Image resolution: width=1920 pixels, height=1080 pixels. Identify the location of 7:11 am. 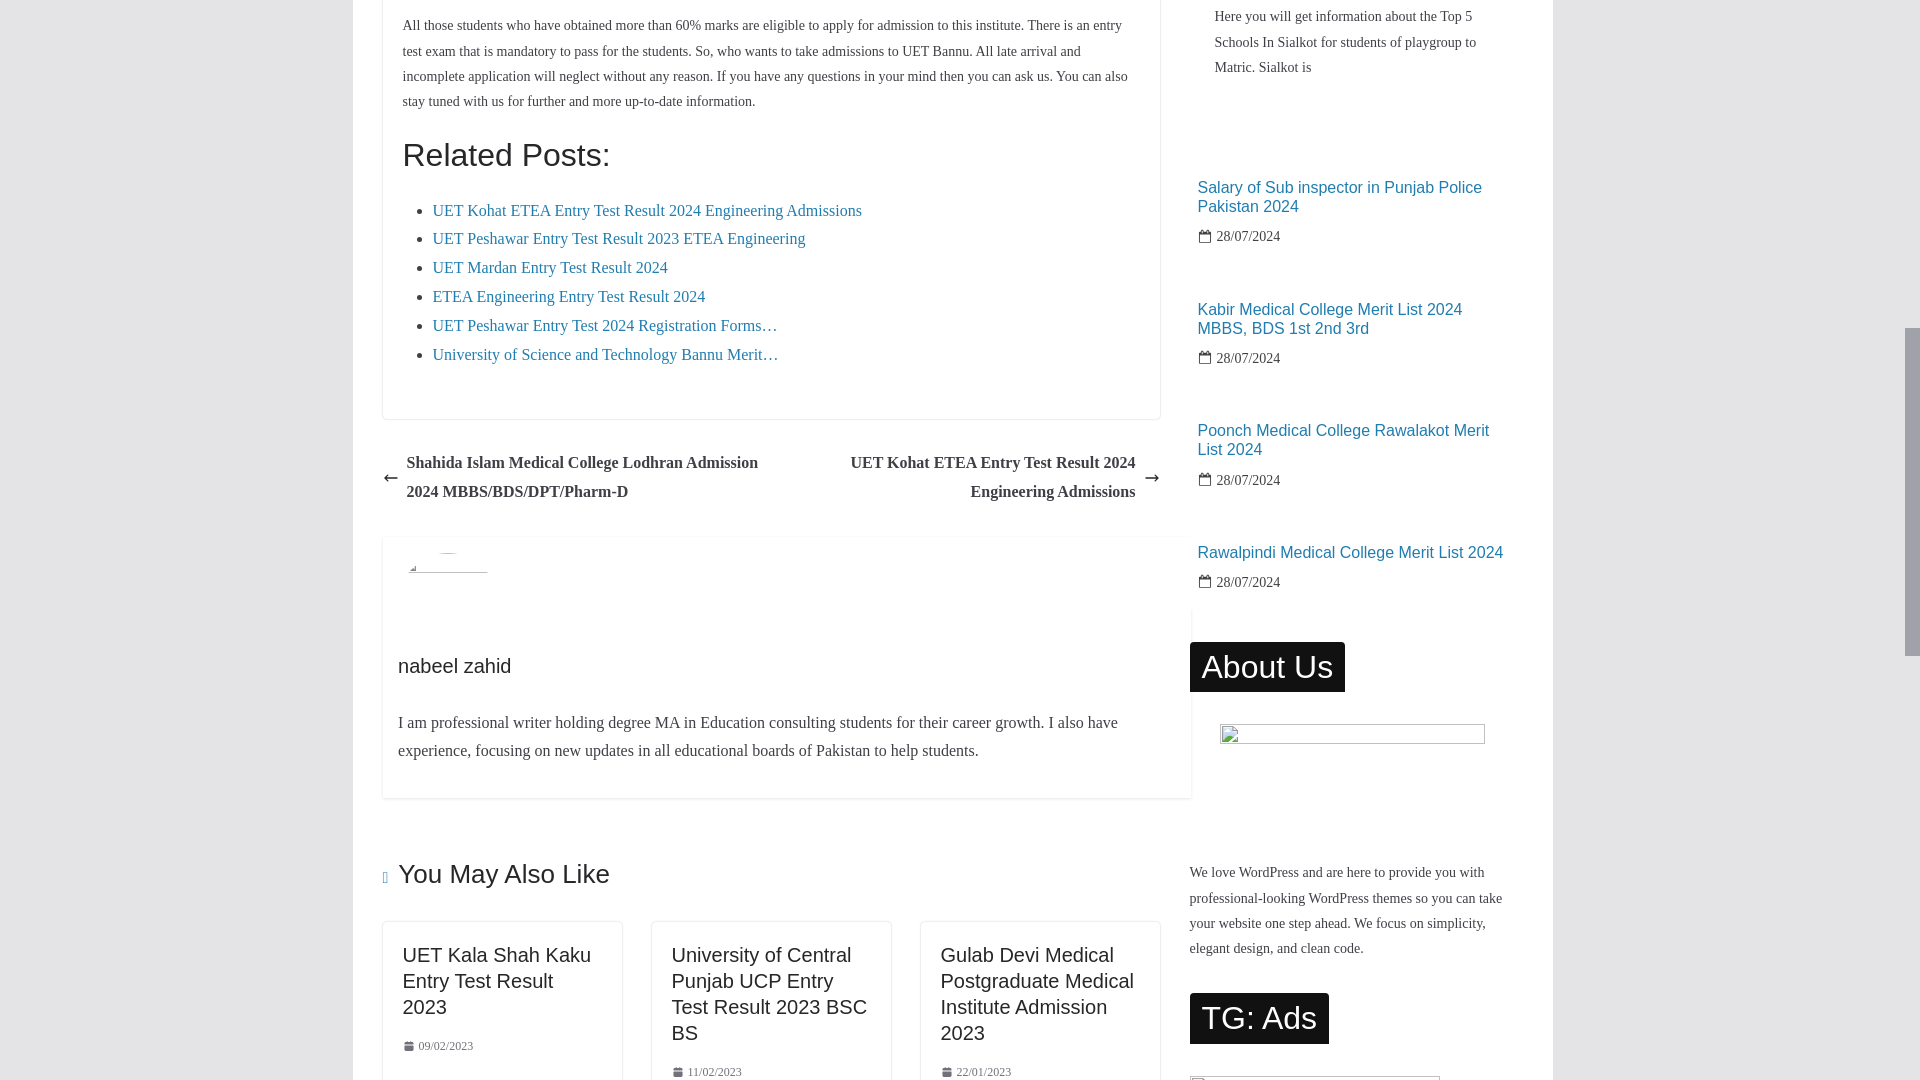
(976, 1070).